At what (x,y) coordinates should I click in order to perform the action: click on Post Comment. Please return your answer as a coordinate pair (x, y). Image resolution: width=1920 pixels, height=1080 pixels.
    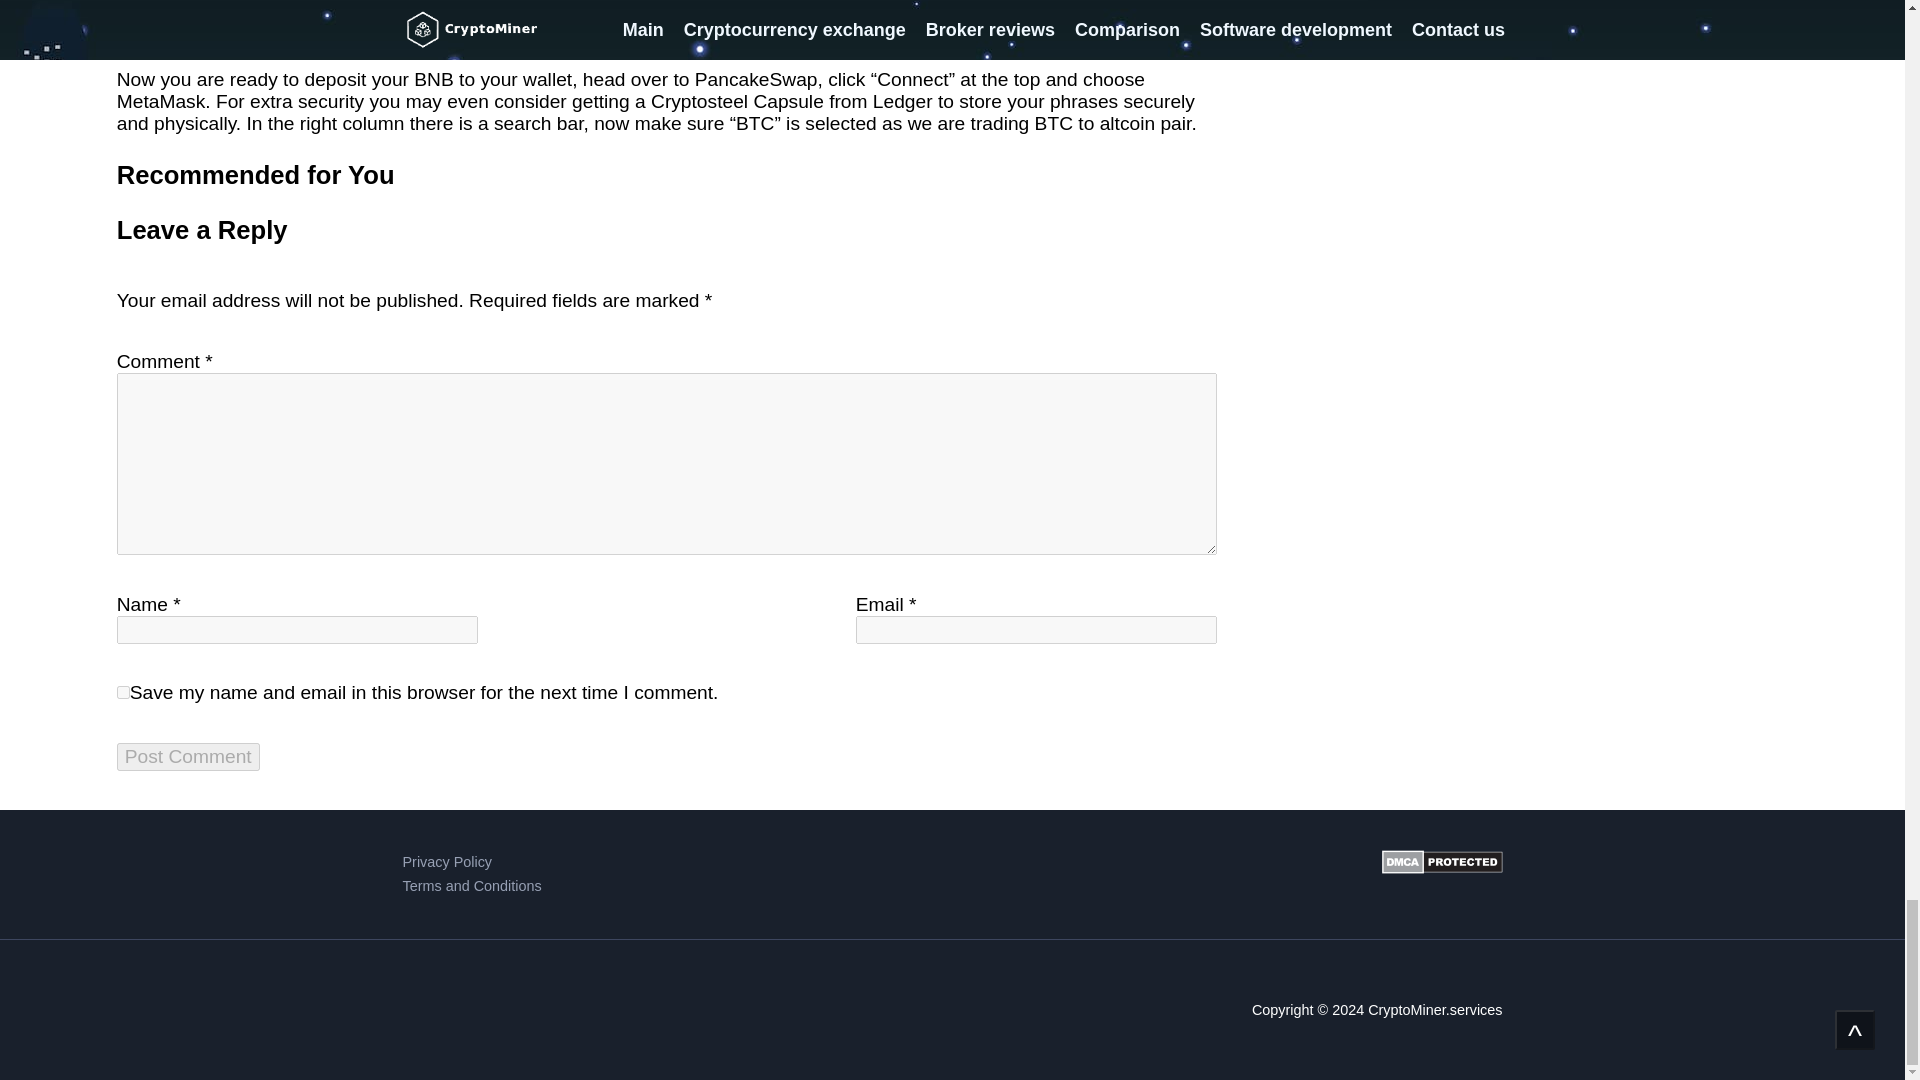
    Looking at the image, I should click on (188, 757).